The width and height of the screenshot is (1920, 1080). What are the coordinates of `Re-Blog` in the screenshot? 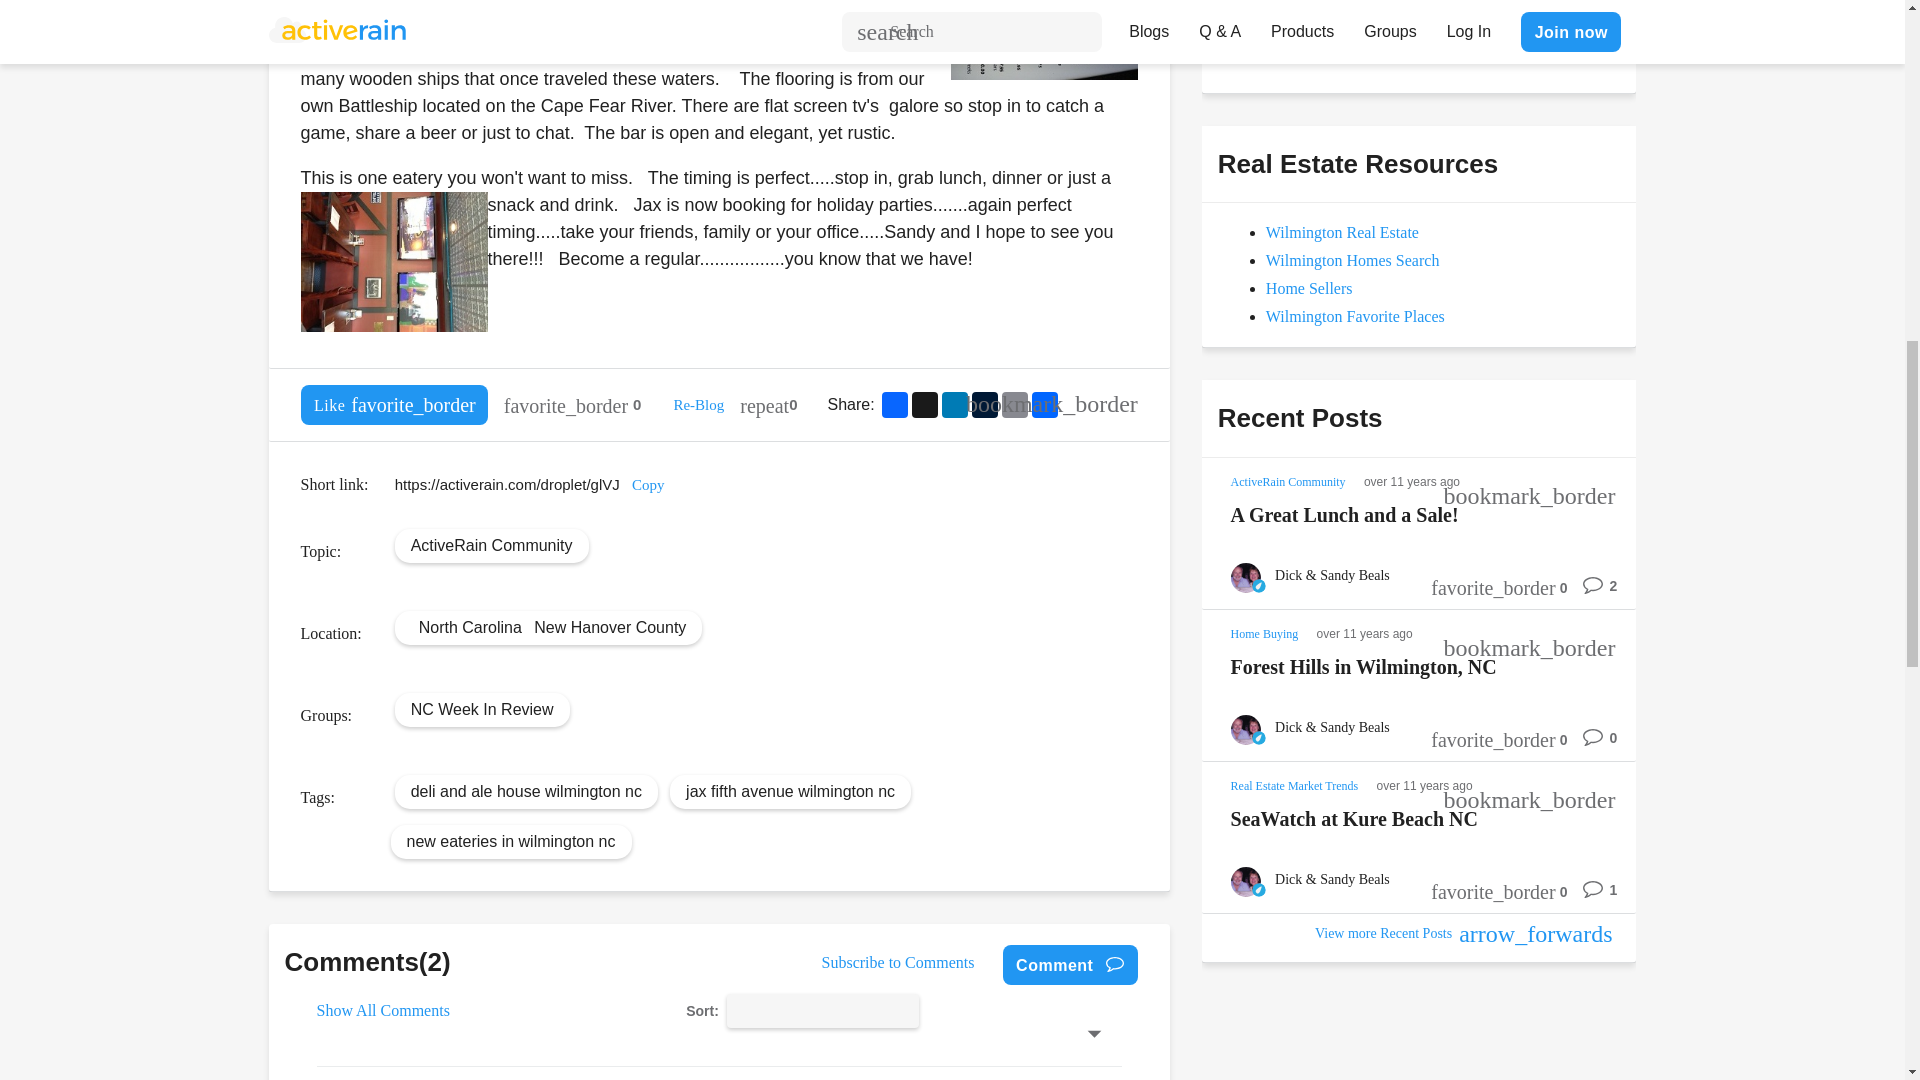 It's located at (698, 404).